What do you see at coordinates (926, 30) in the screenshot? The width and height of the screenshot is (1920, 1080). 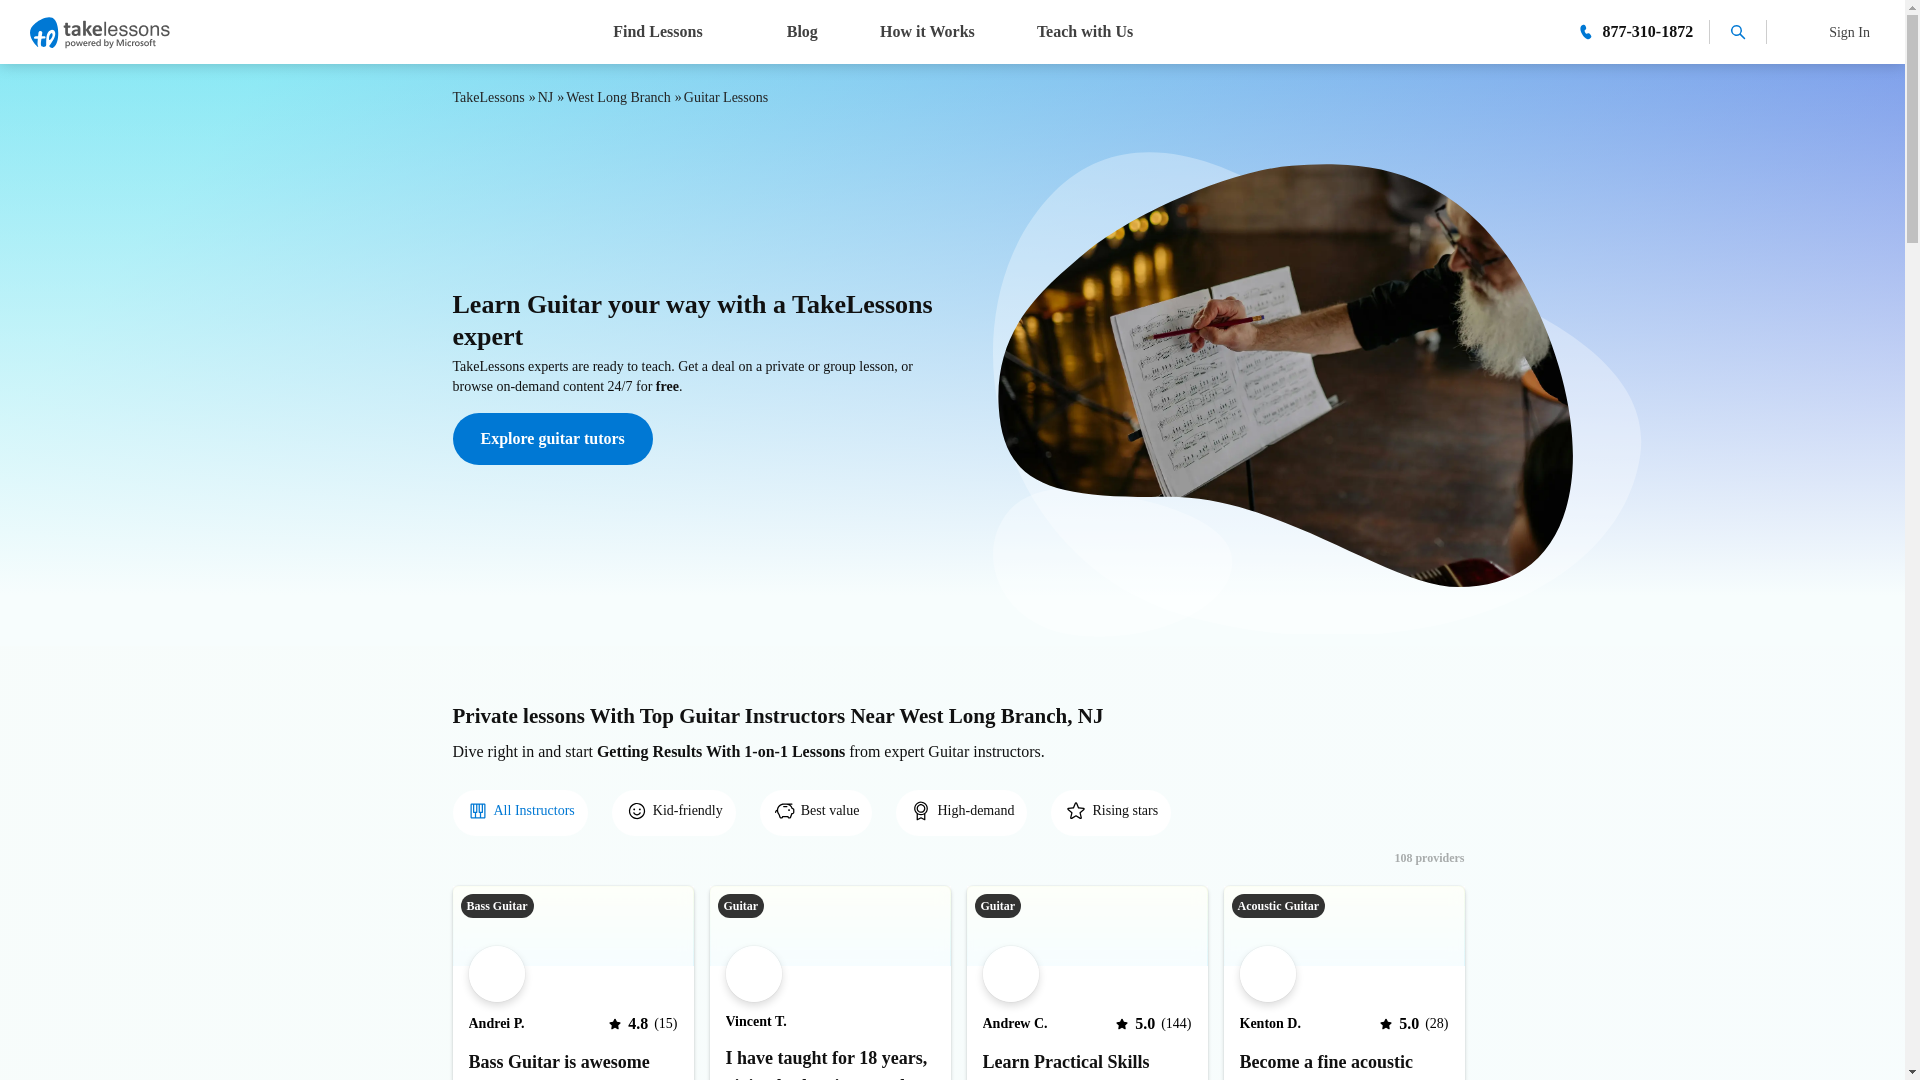 I see `How it Works` at bounding box center [926, 30].